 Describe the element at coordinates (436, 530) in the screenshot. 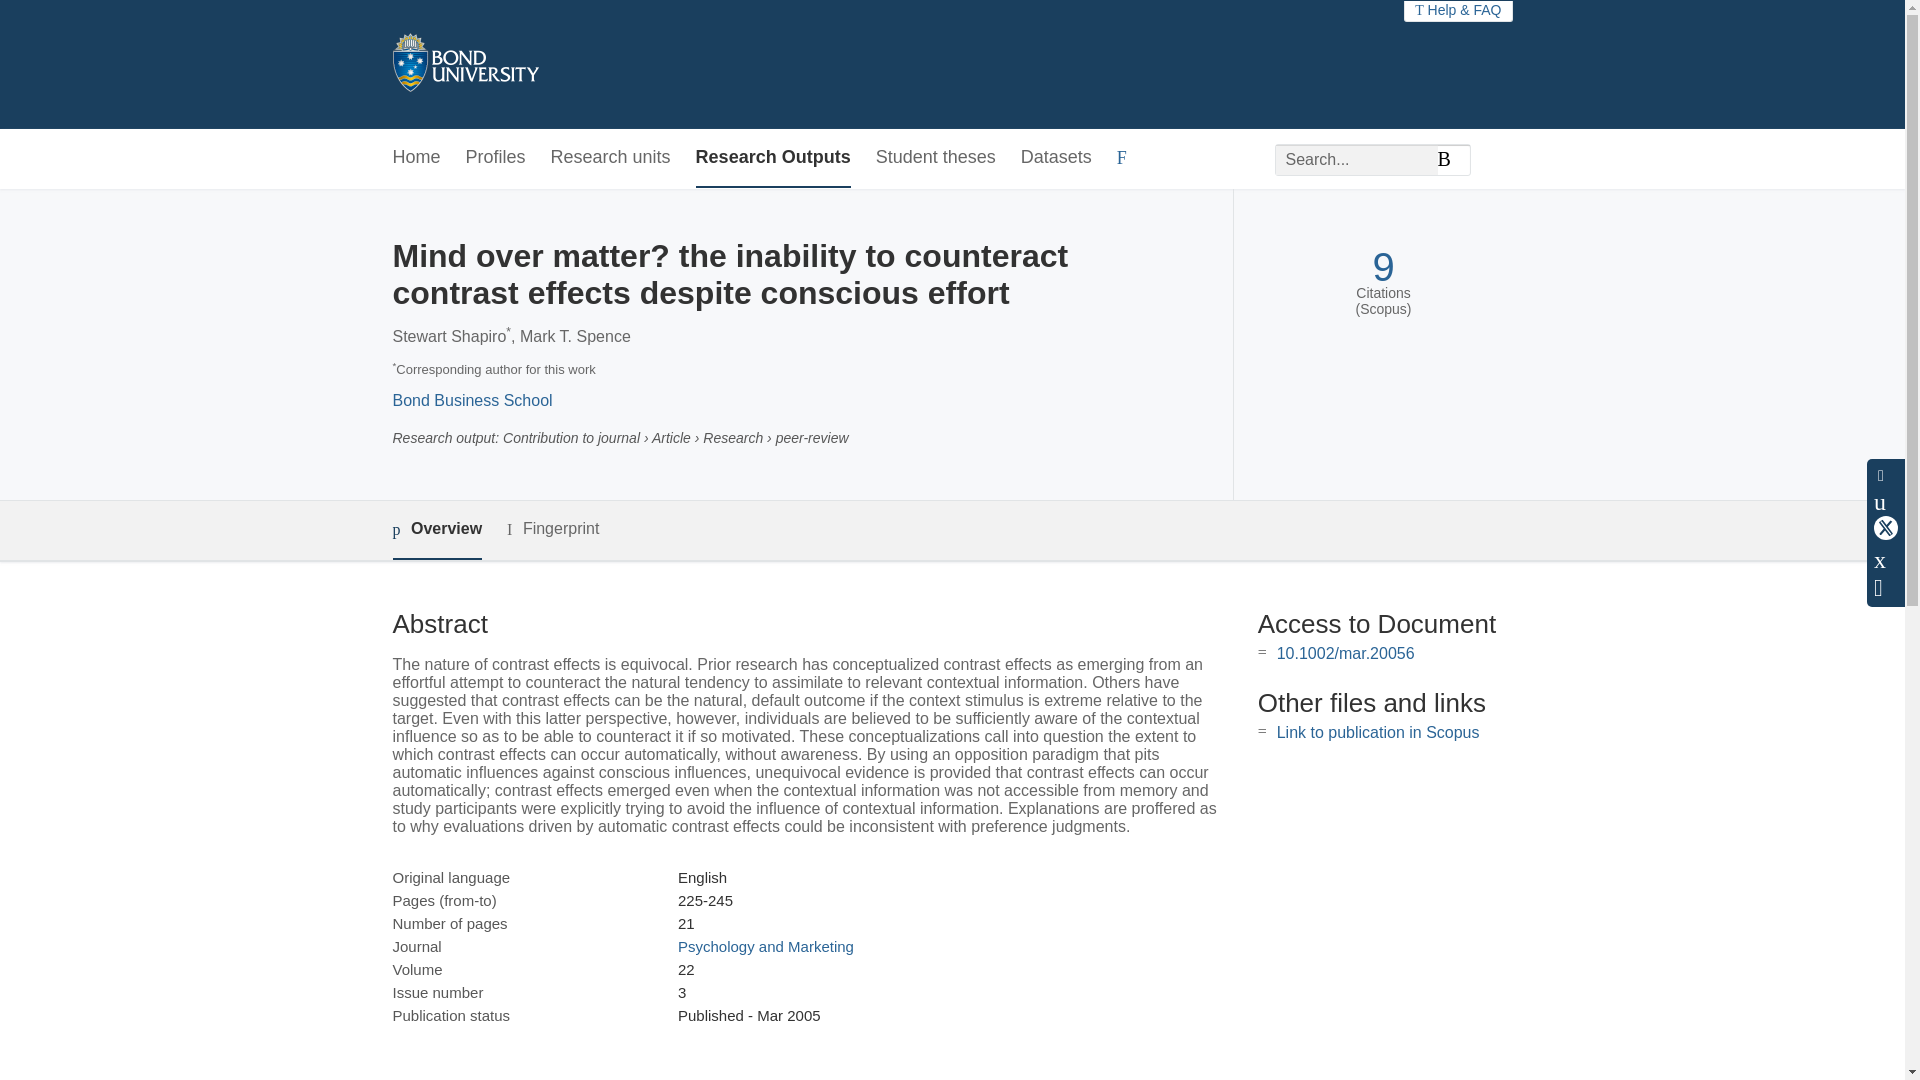

I see `Overview` at that location.